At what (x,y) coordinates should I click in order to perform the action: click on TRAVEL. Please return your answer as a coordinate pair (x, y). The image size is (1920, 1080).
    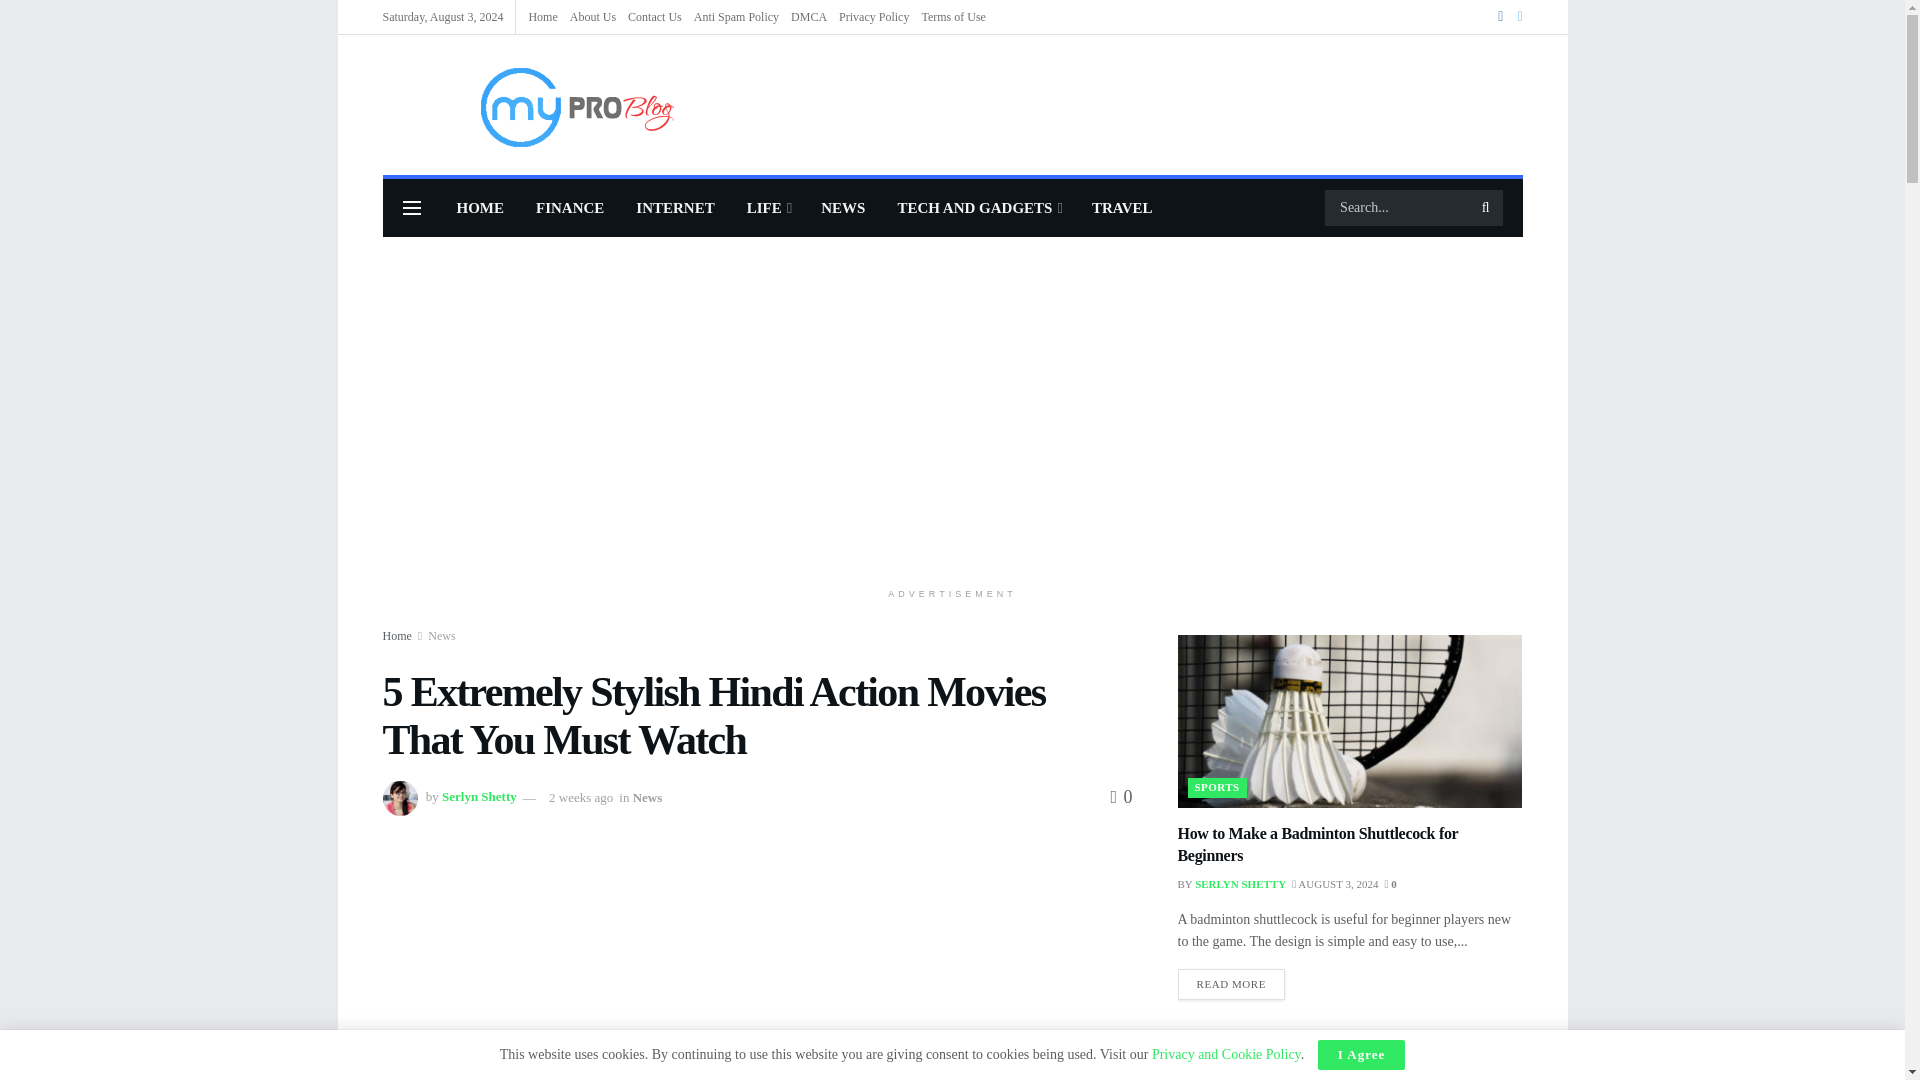
    Looking at the image, I should click on (1122, 208).